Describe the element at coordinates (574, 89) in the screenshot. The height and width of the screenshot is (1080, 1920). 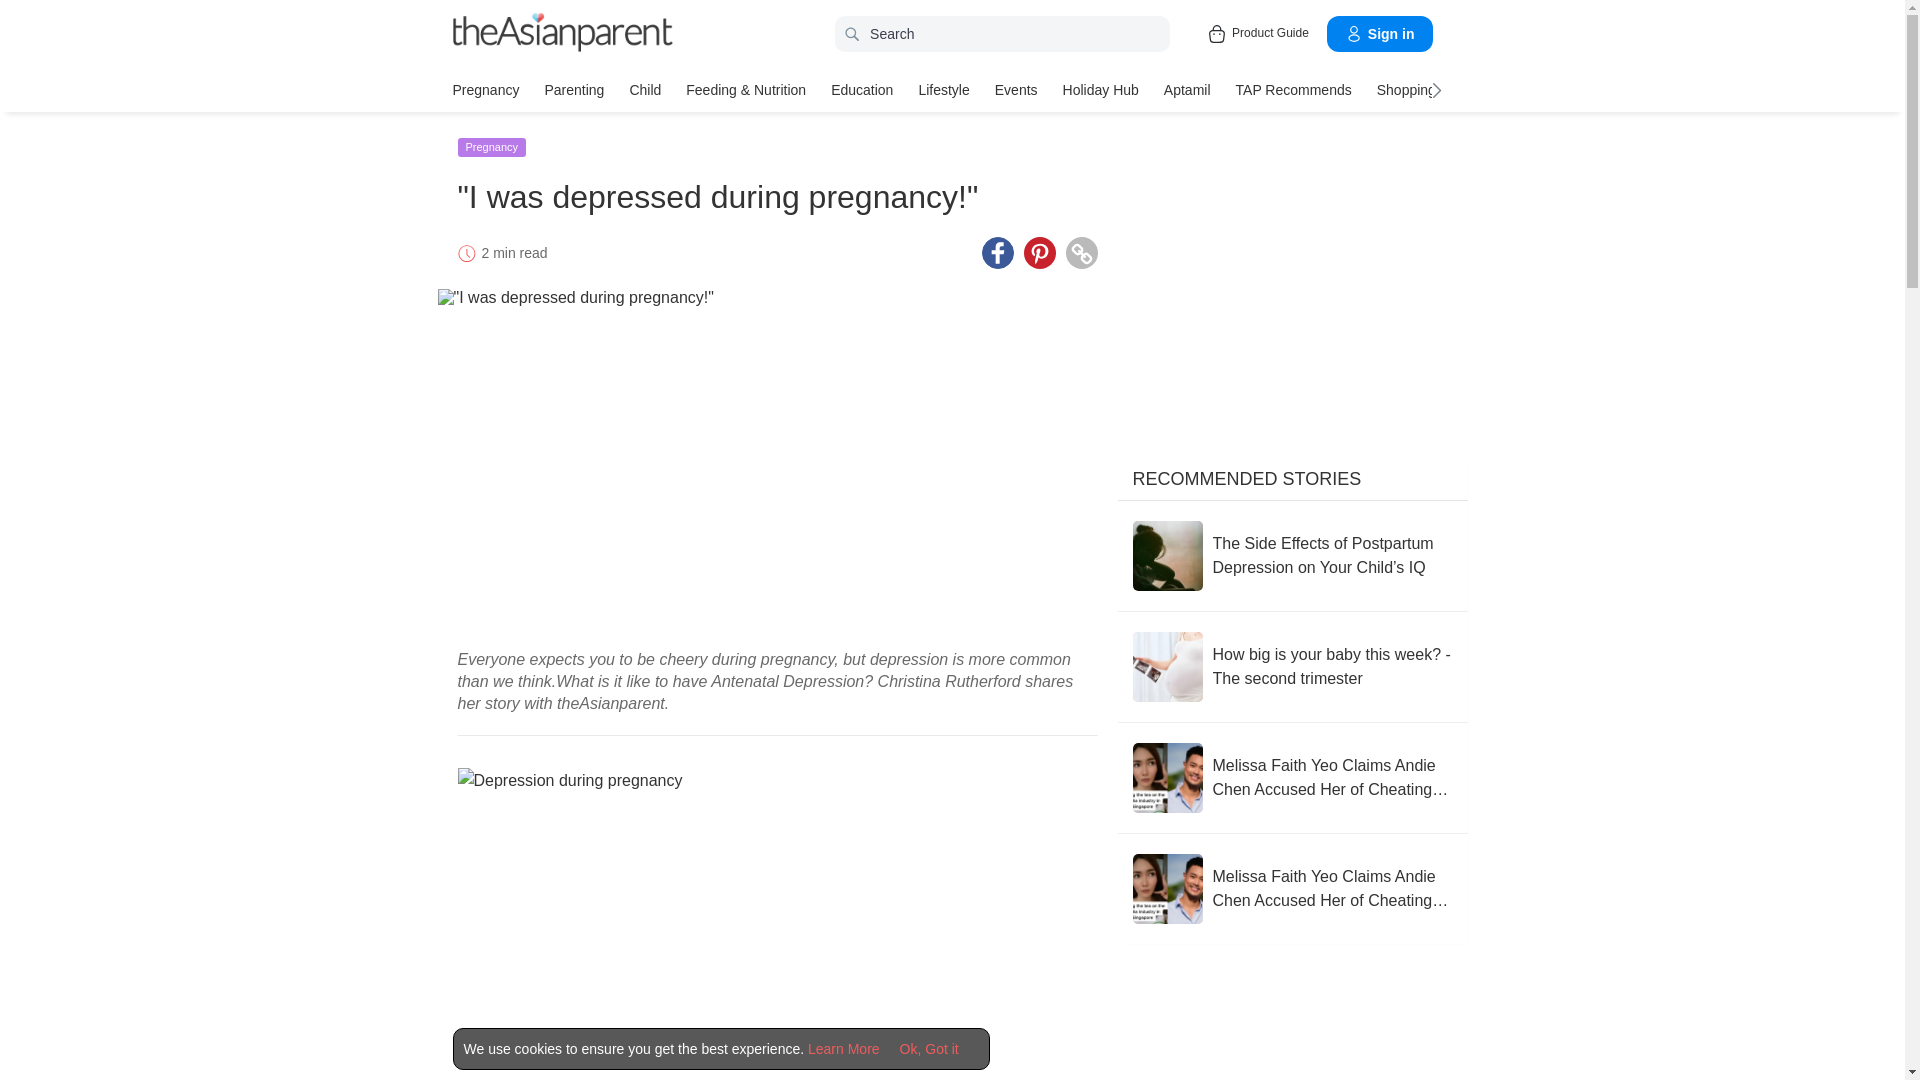
I see `Parenting` at that location.